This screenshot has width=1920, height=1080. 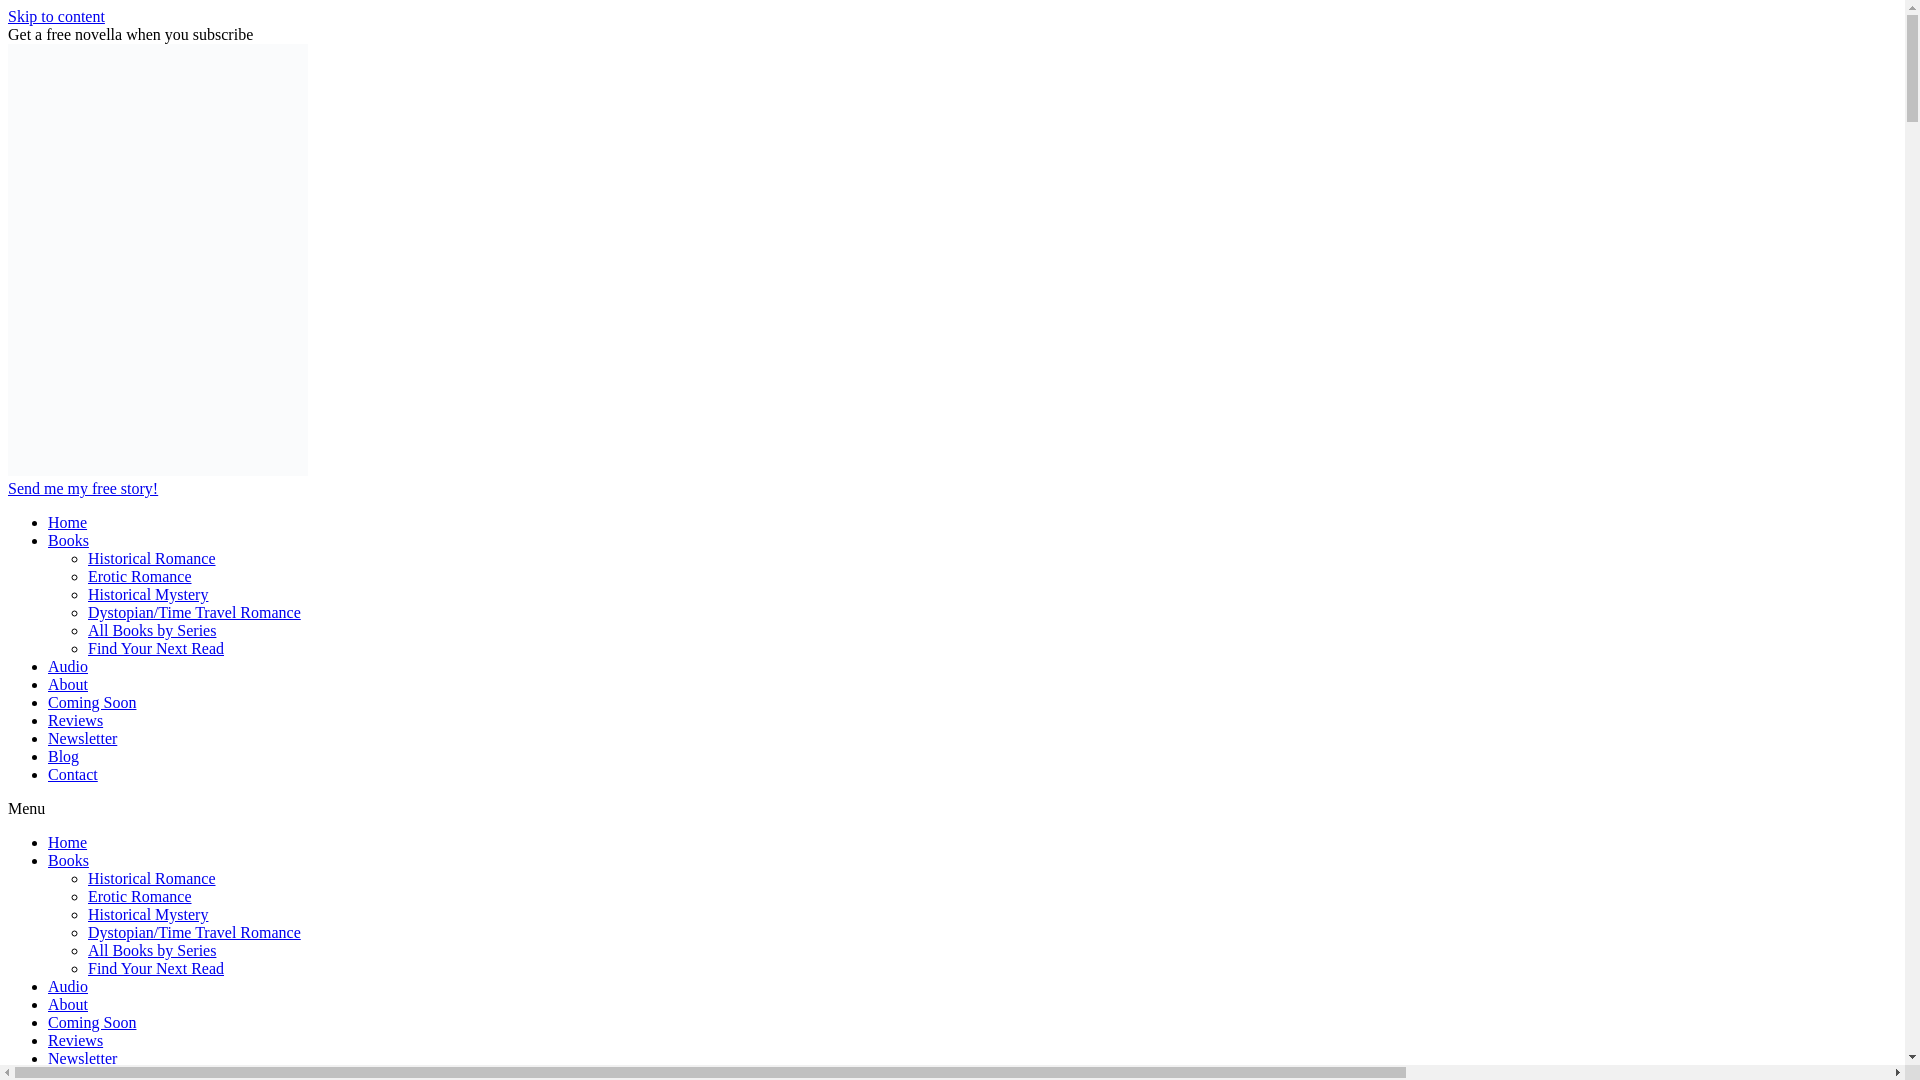 I want to click on All Books by Series, so click(x=152, y=630).